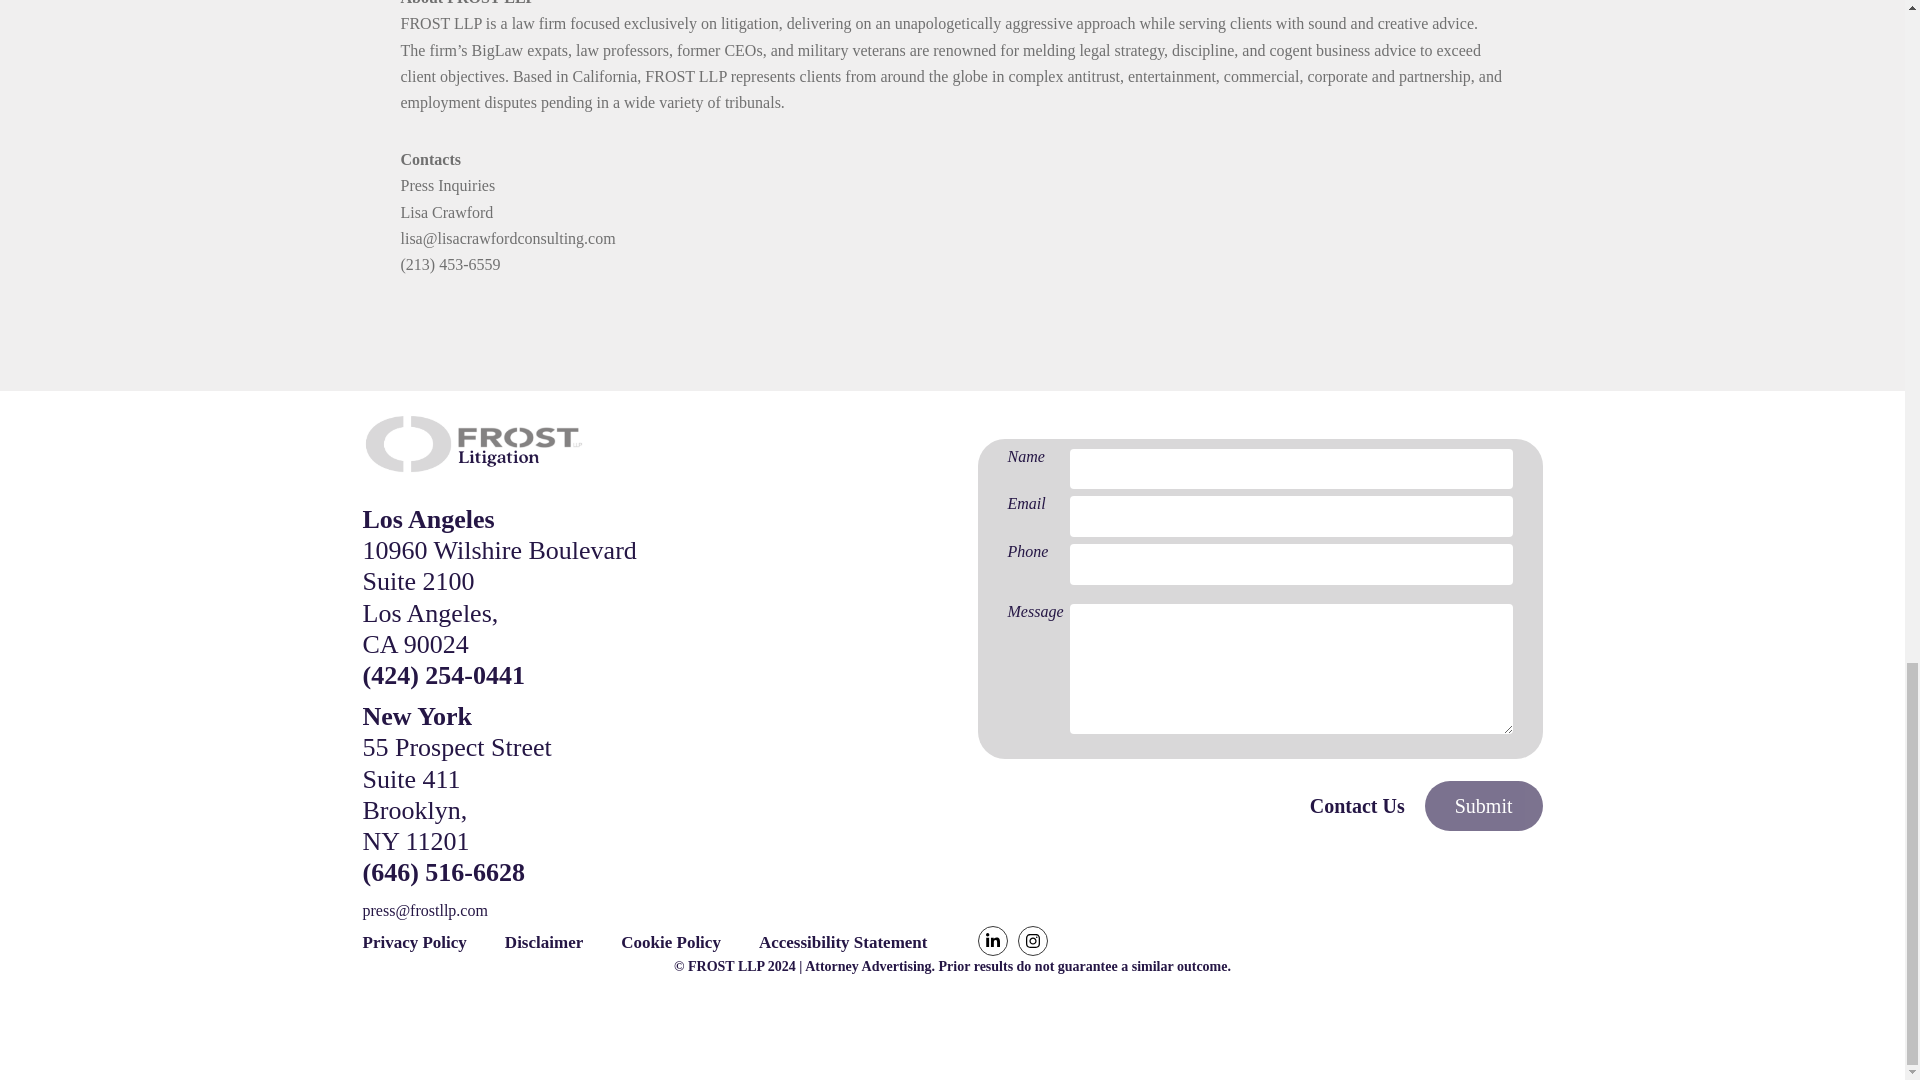 The height and width of the screenshot is (1080, 1920). I want to click on Accessibility Statement, so click(842, 942).